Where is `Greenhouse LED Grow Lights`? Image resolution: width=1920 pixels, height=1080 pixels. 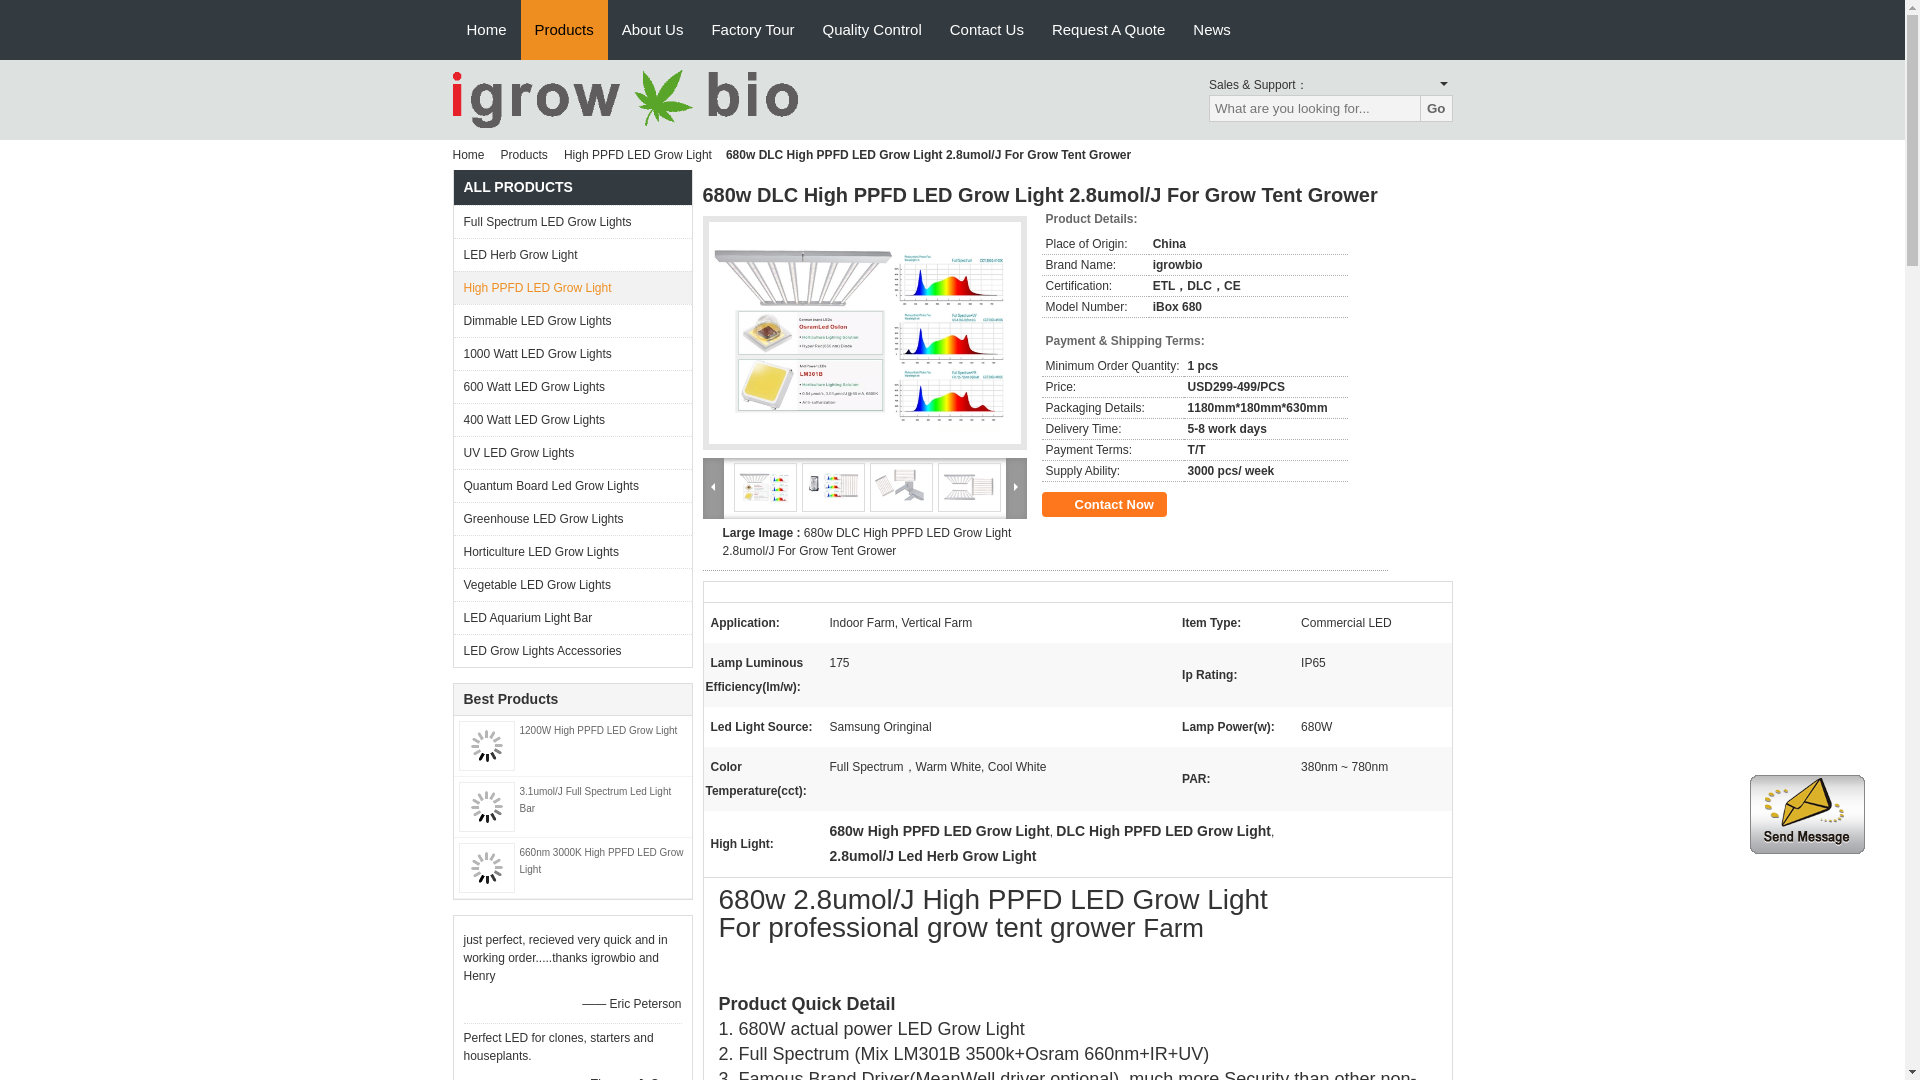 Greenhouse LED Grow Lights is located at coordinates (572, 518).